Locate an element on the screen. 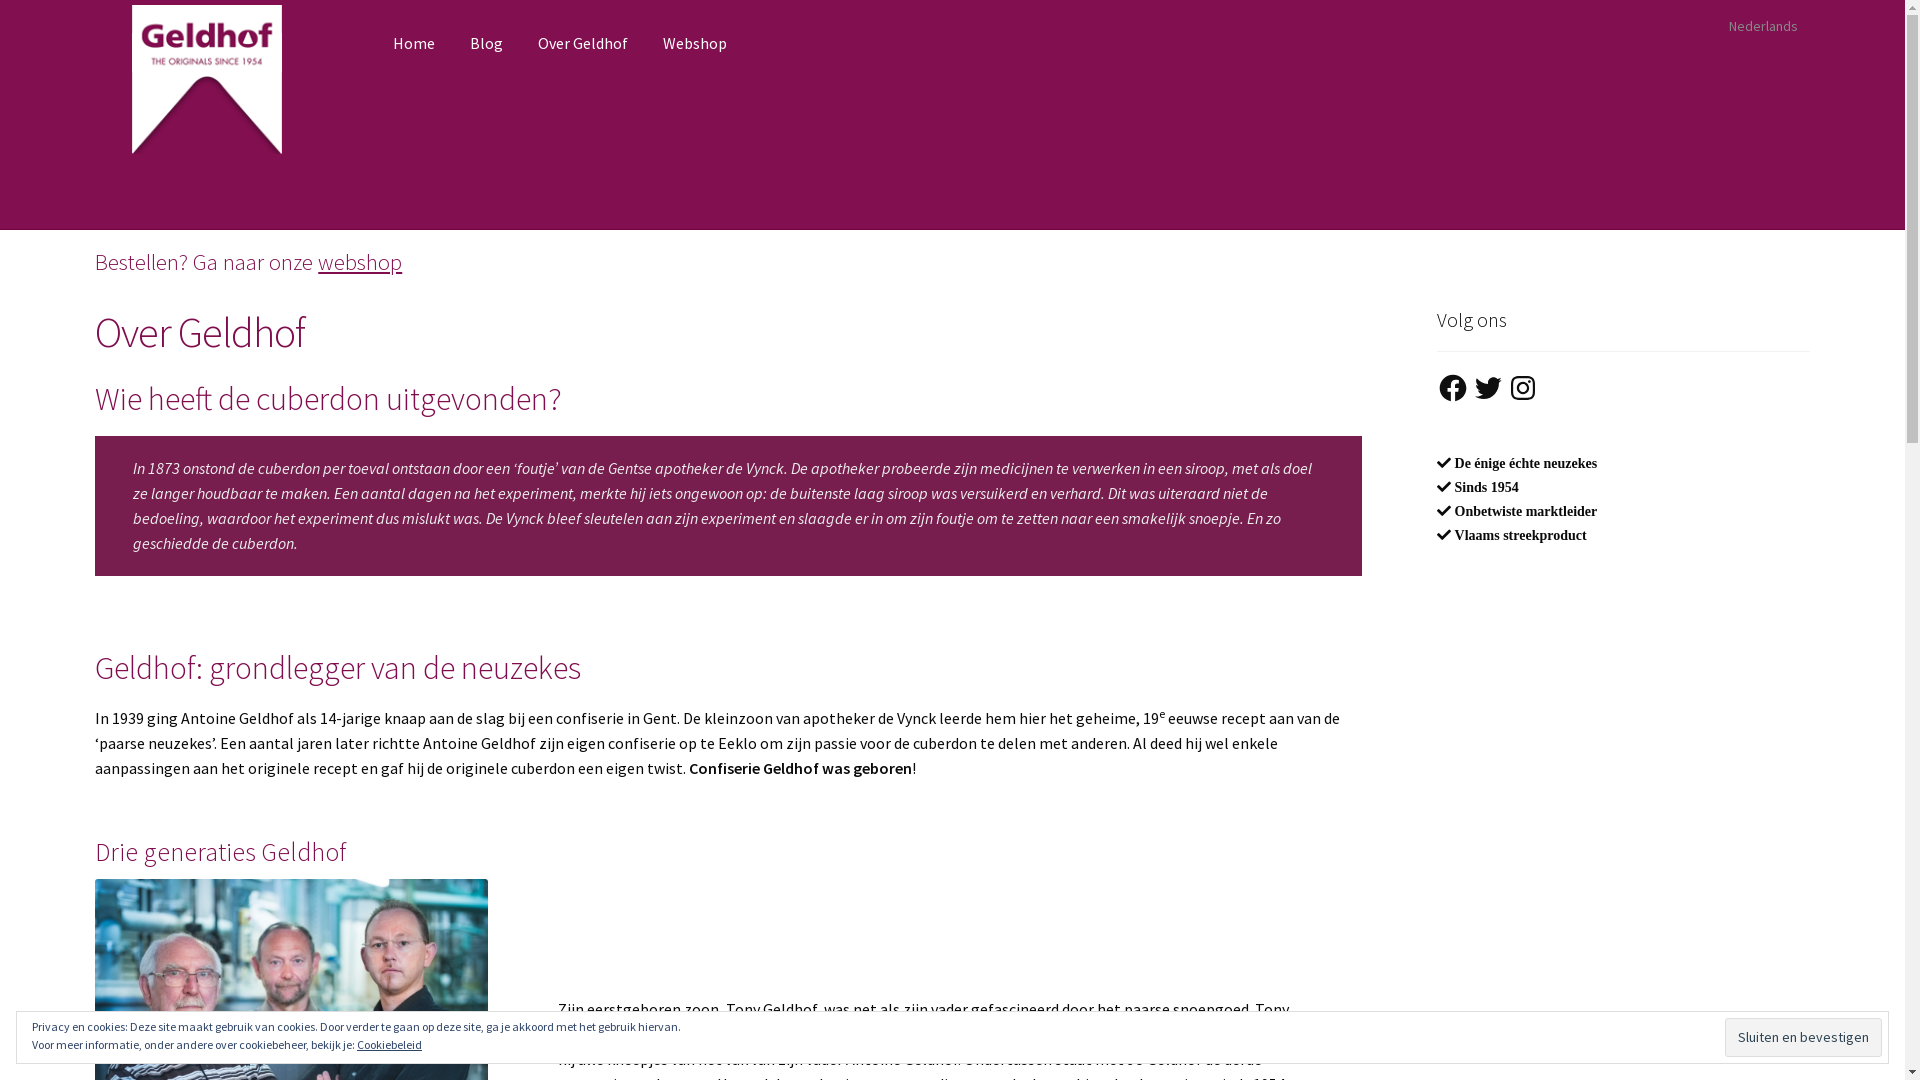 This screenshot has height=1080, width=1920. Twitter is located at coordinates (1488, 388).